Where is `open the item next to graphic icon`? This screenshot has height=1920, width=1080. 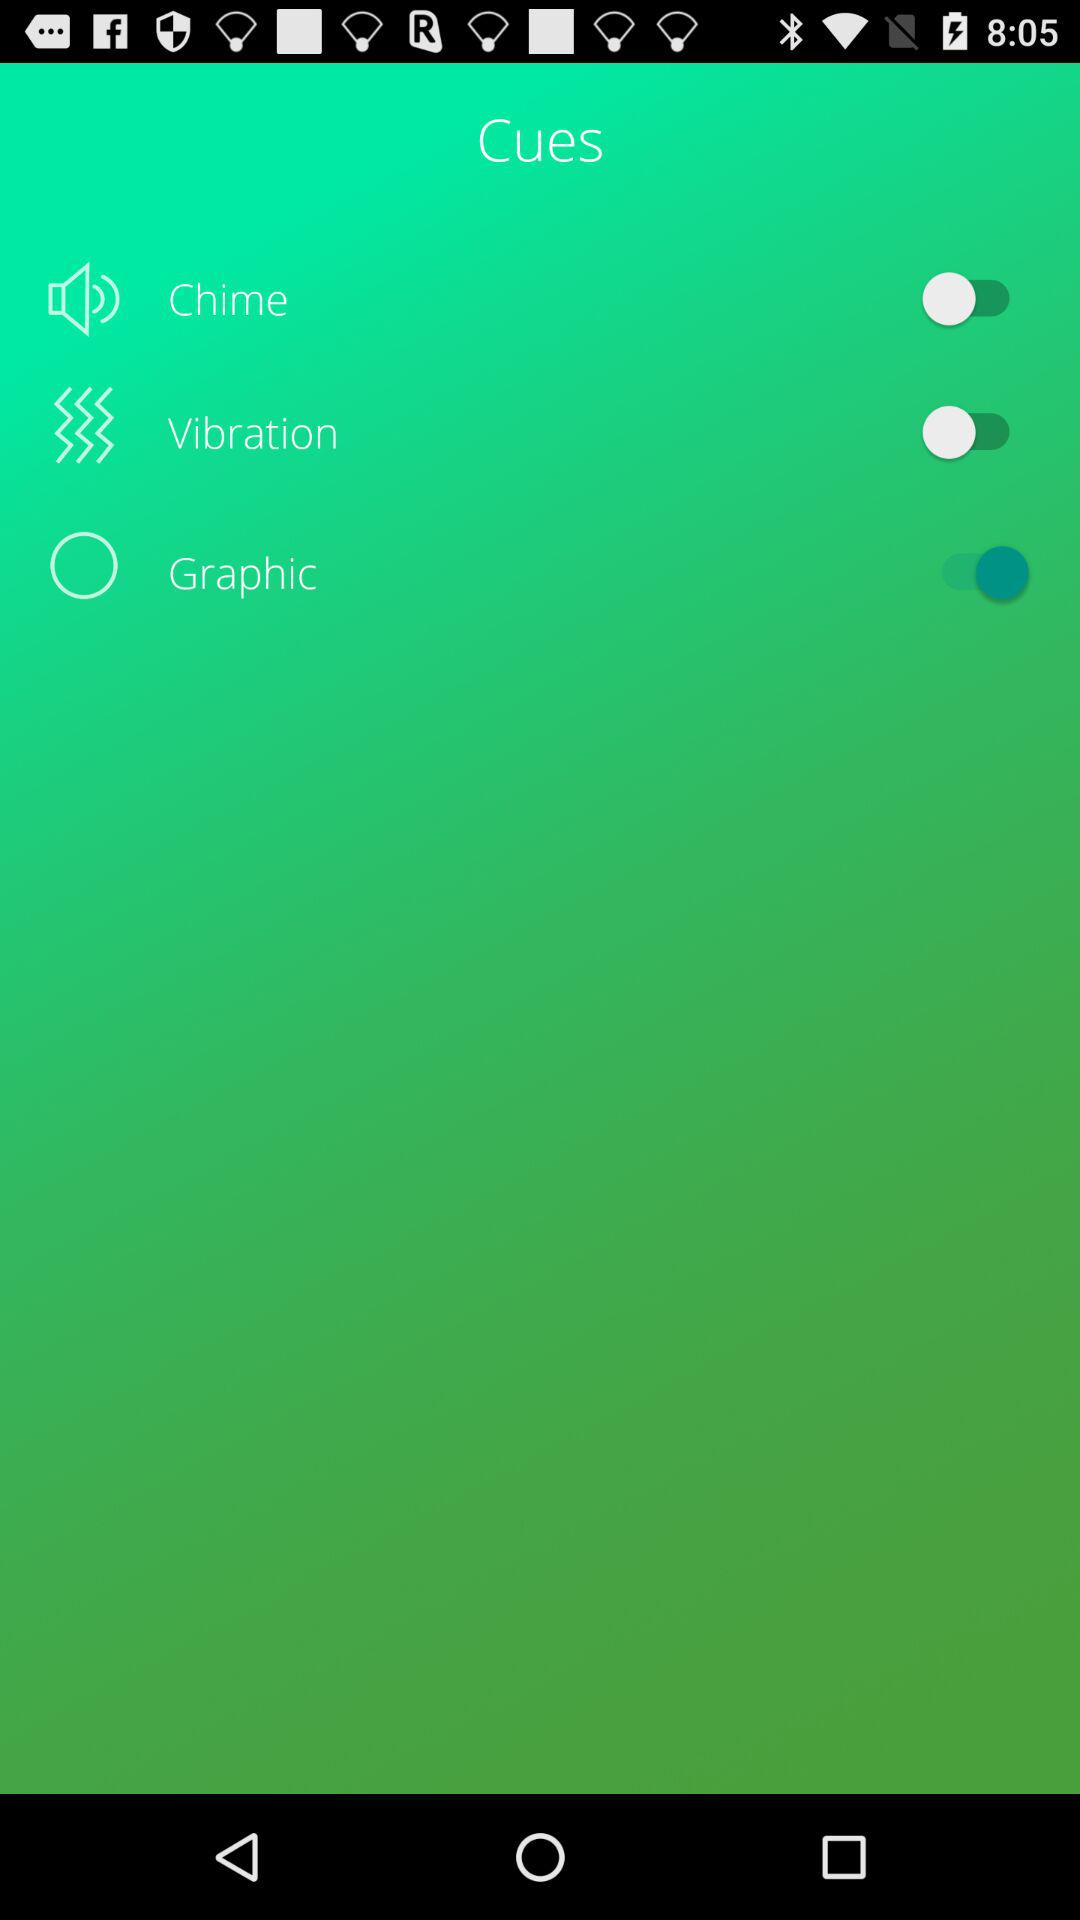
open the item next to graphic icon is located at coordinates (976, 572).